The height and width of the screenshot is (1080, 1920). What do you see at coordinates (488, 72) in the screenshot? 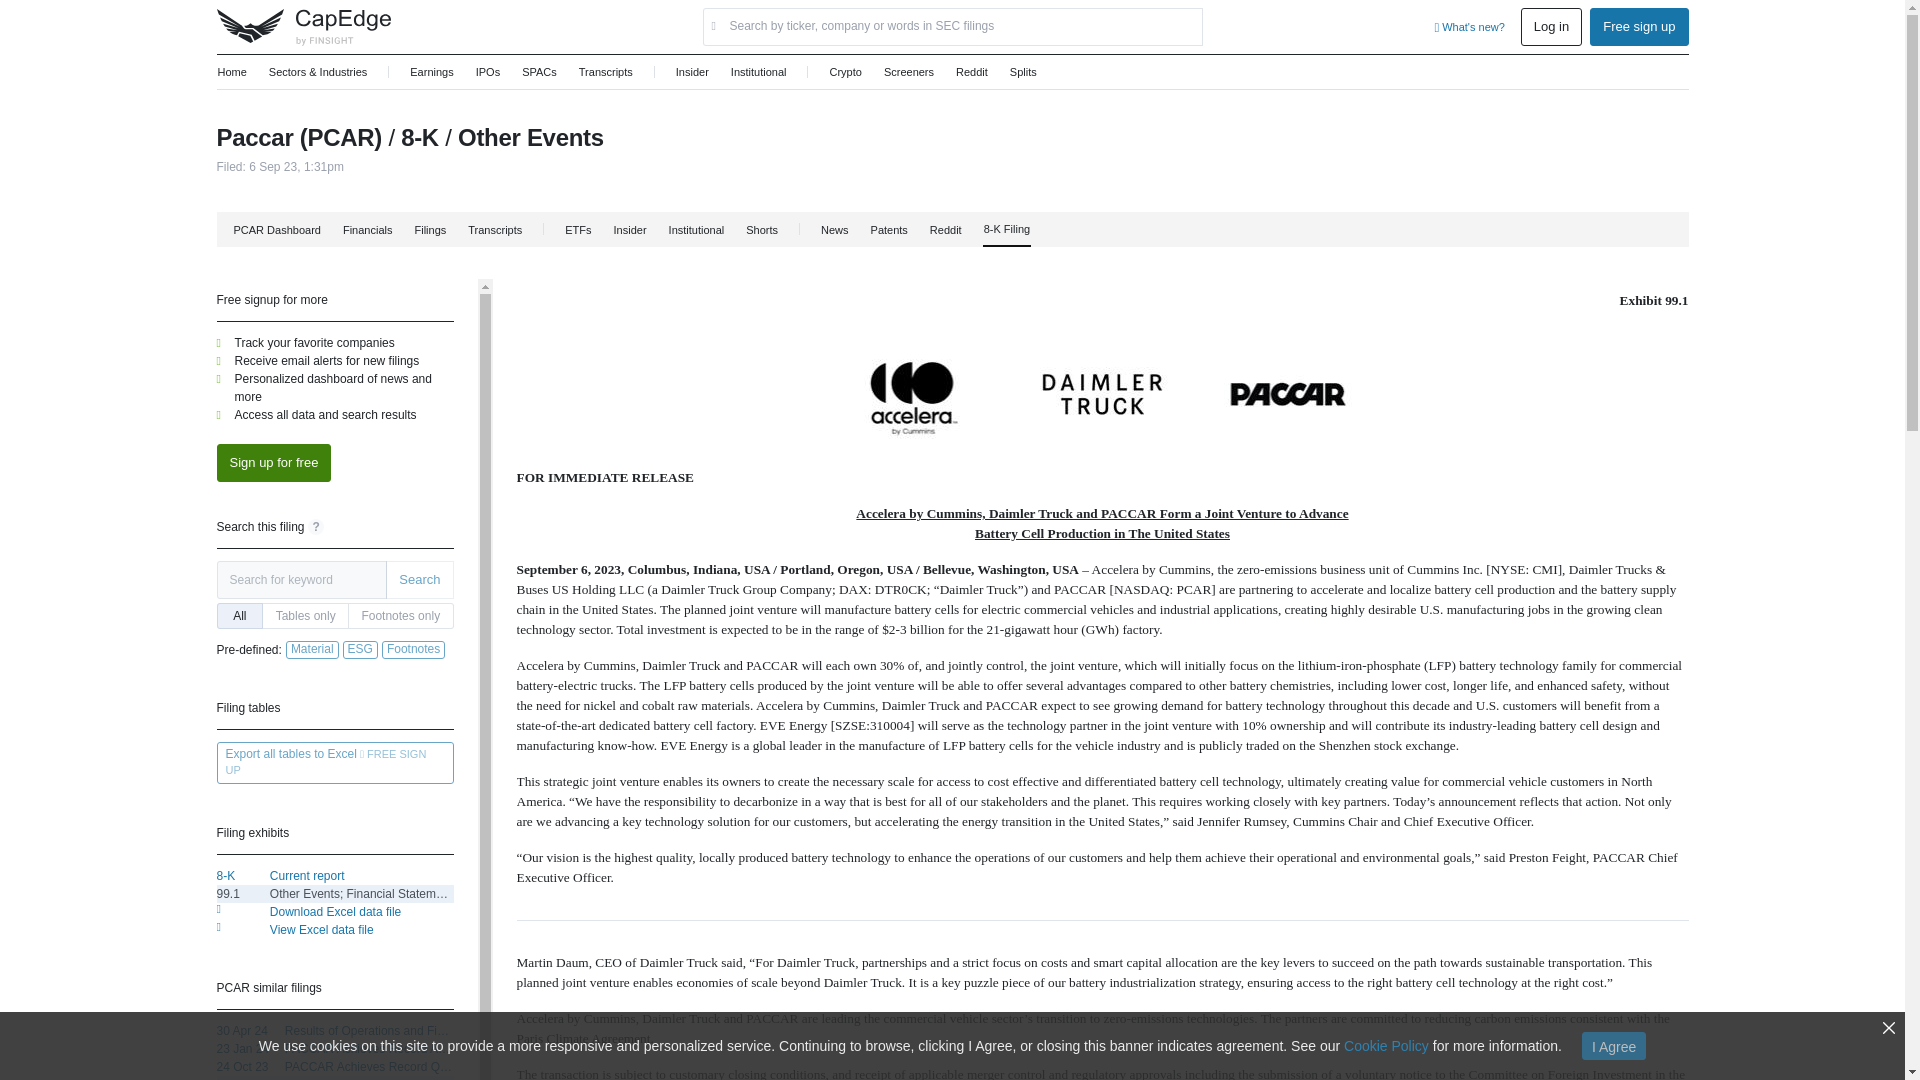
I see `IPOs` at bounding box center [488, 72].